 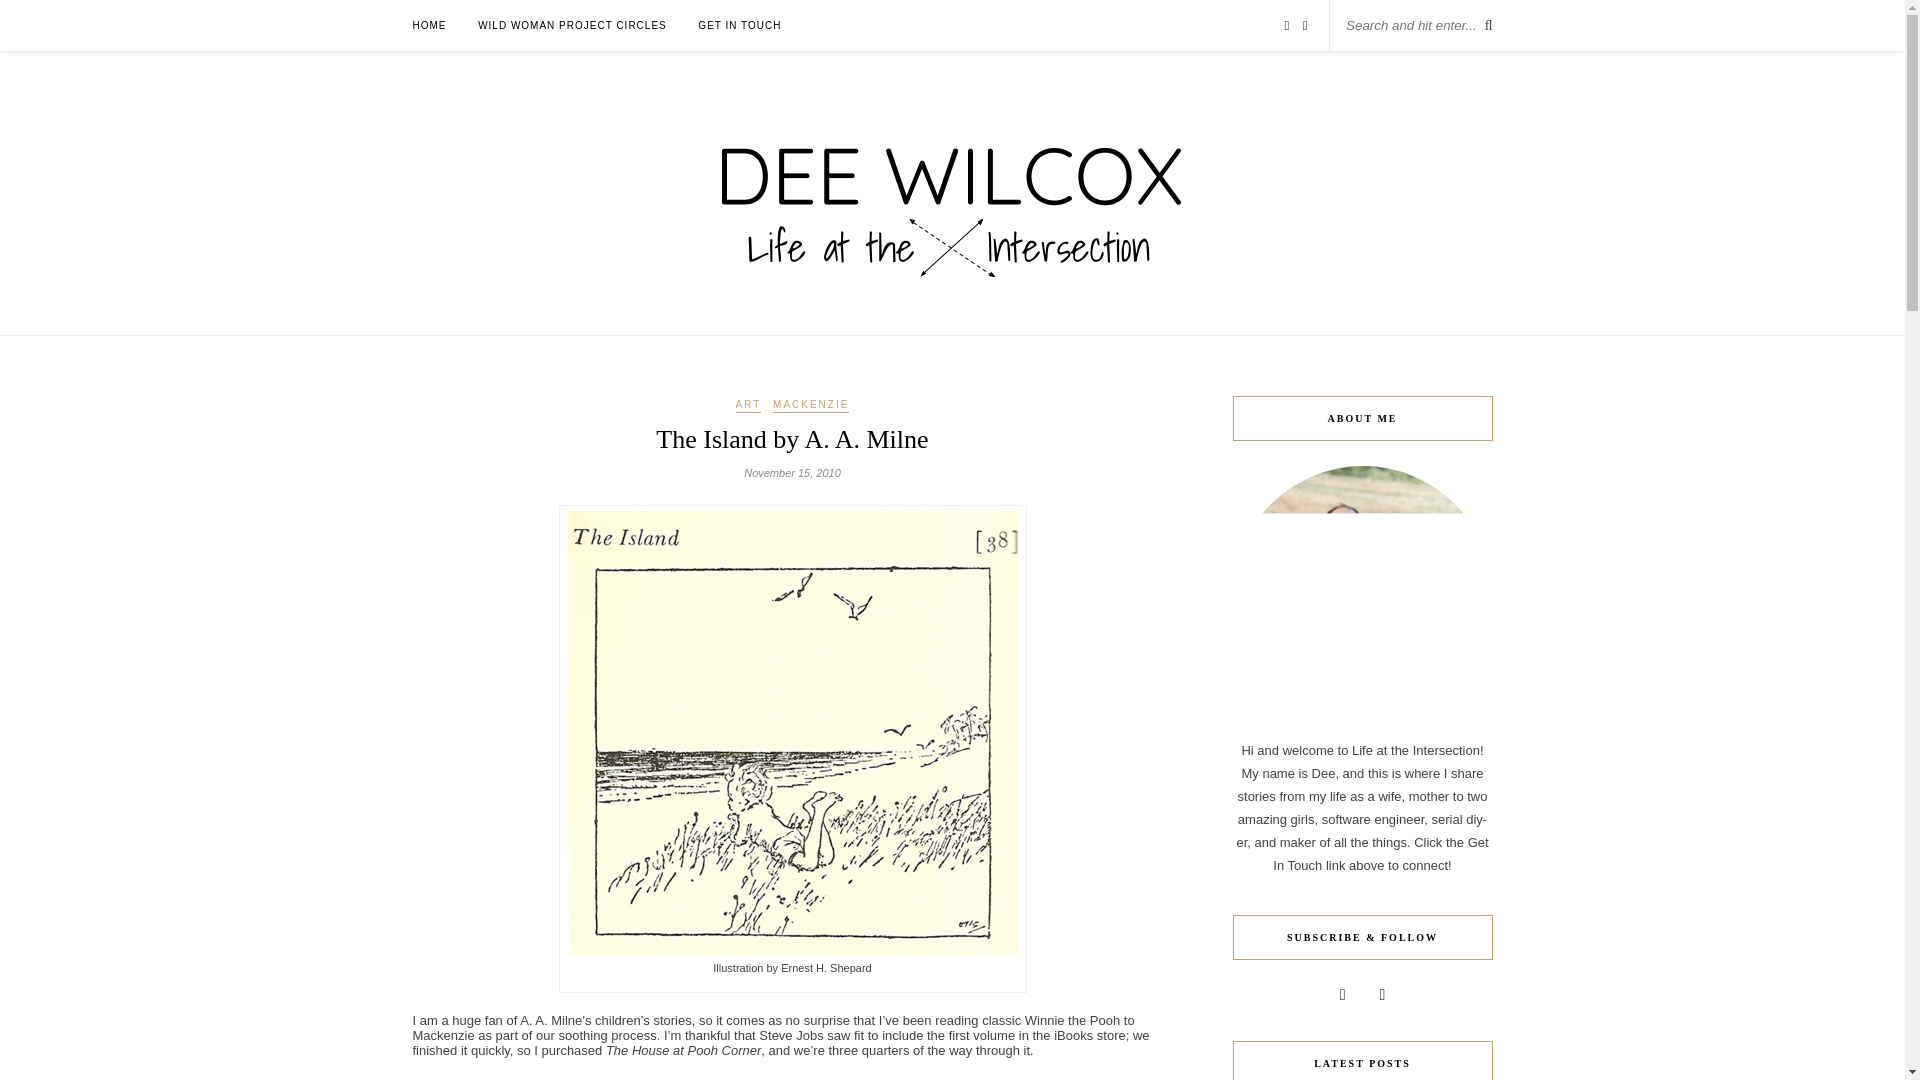 I want to click on View all posts in Mackenzie, so click(x=810, y=405).